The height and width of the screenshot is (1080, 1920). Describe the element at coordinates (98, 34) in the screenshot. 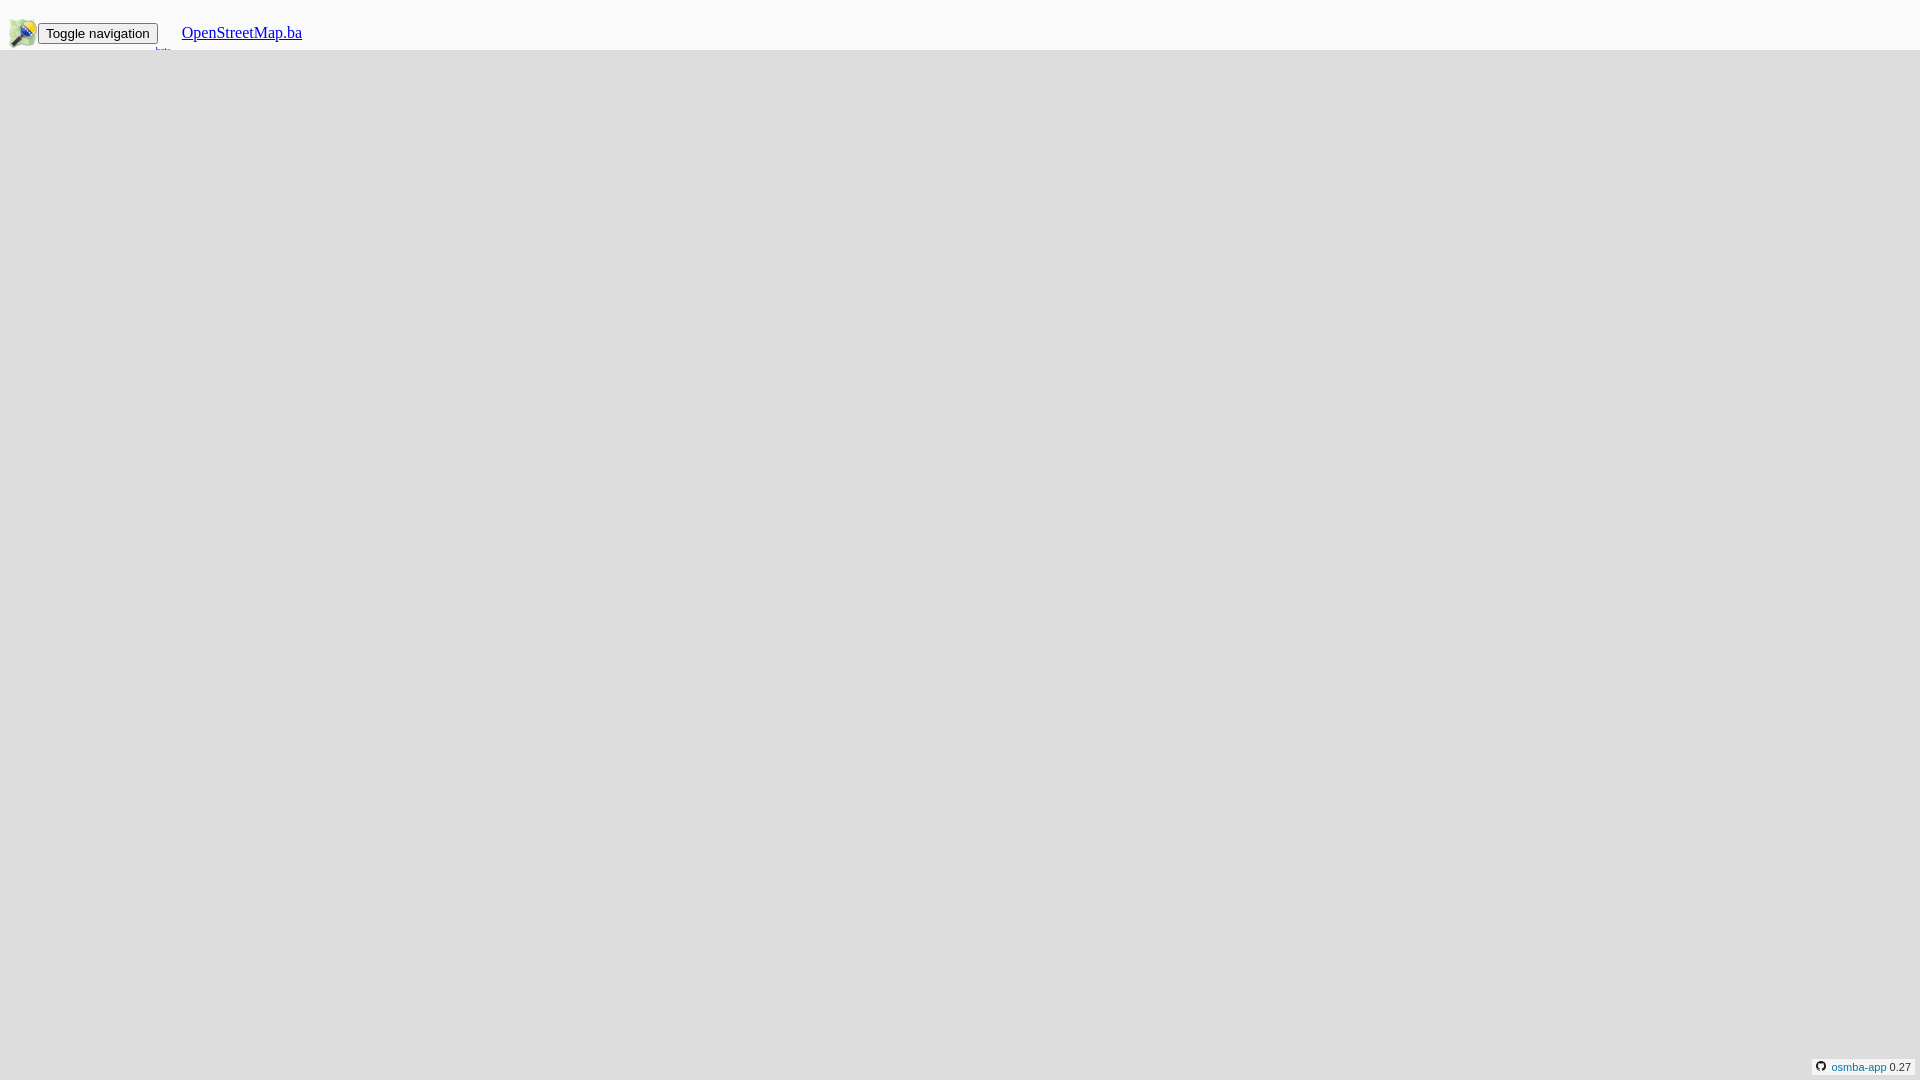

I see `Toggle navigation` at that location.